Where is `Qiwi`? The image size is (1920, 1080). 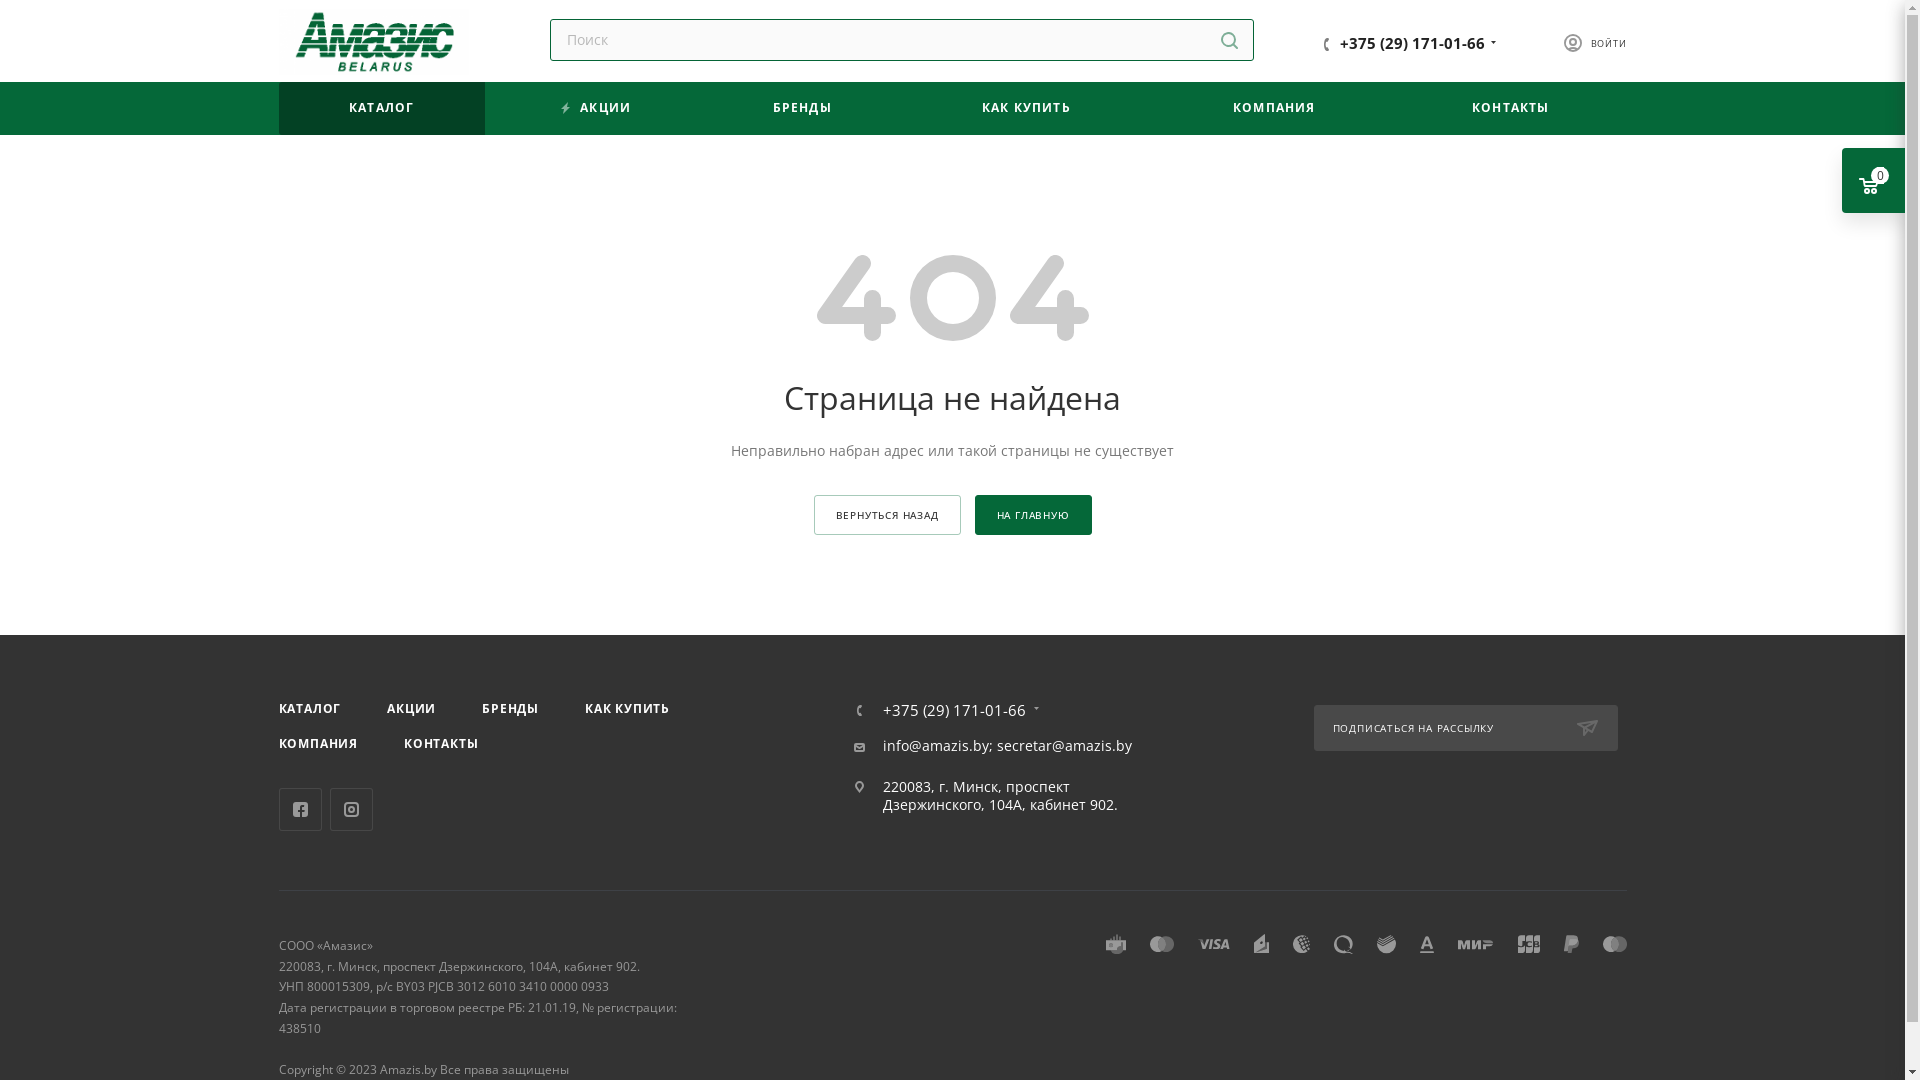
Qiwi is located at coordinates (1344, 944).